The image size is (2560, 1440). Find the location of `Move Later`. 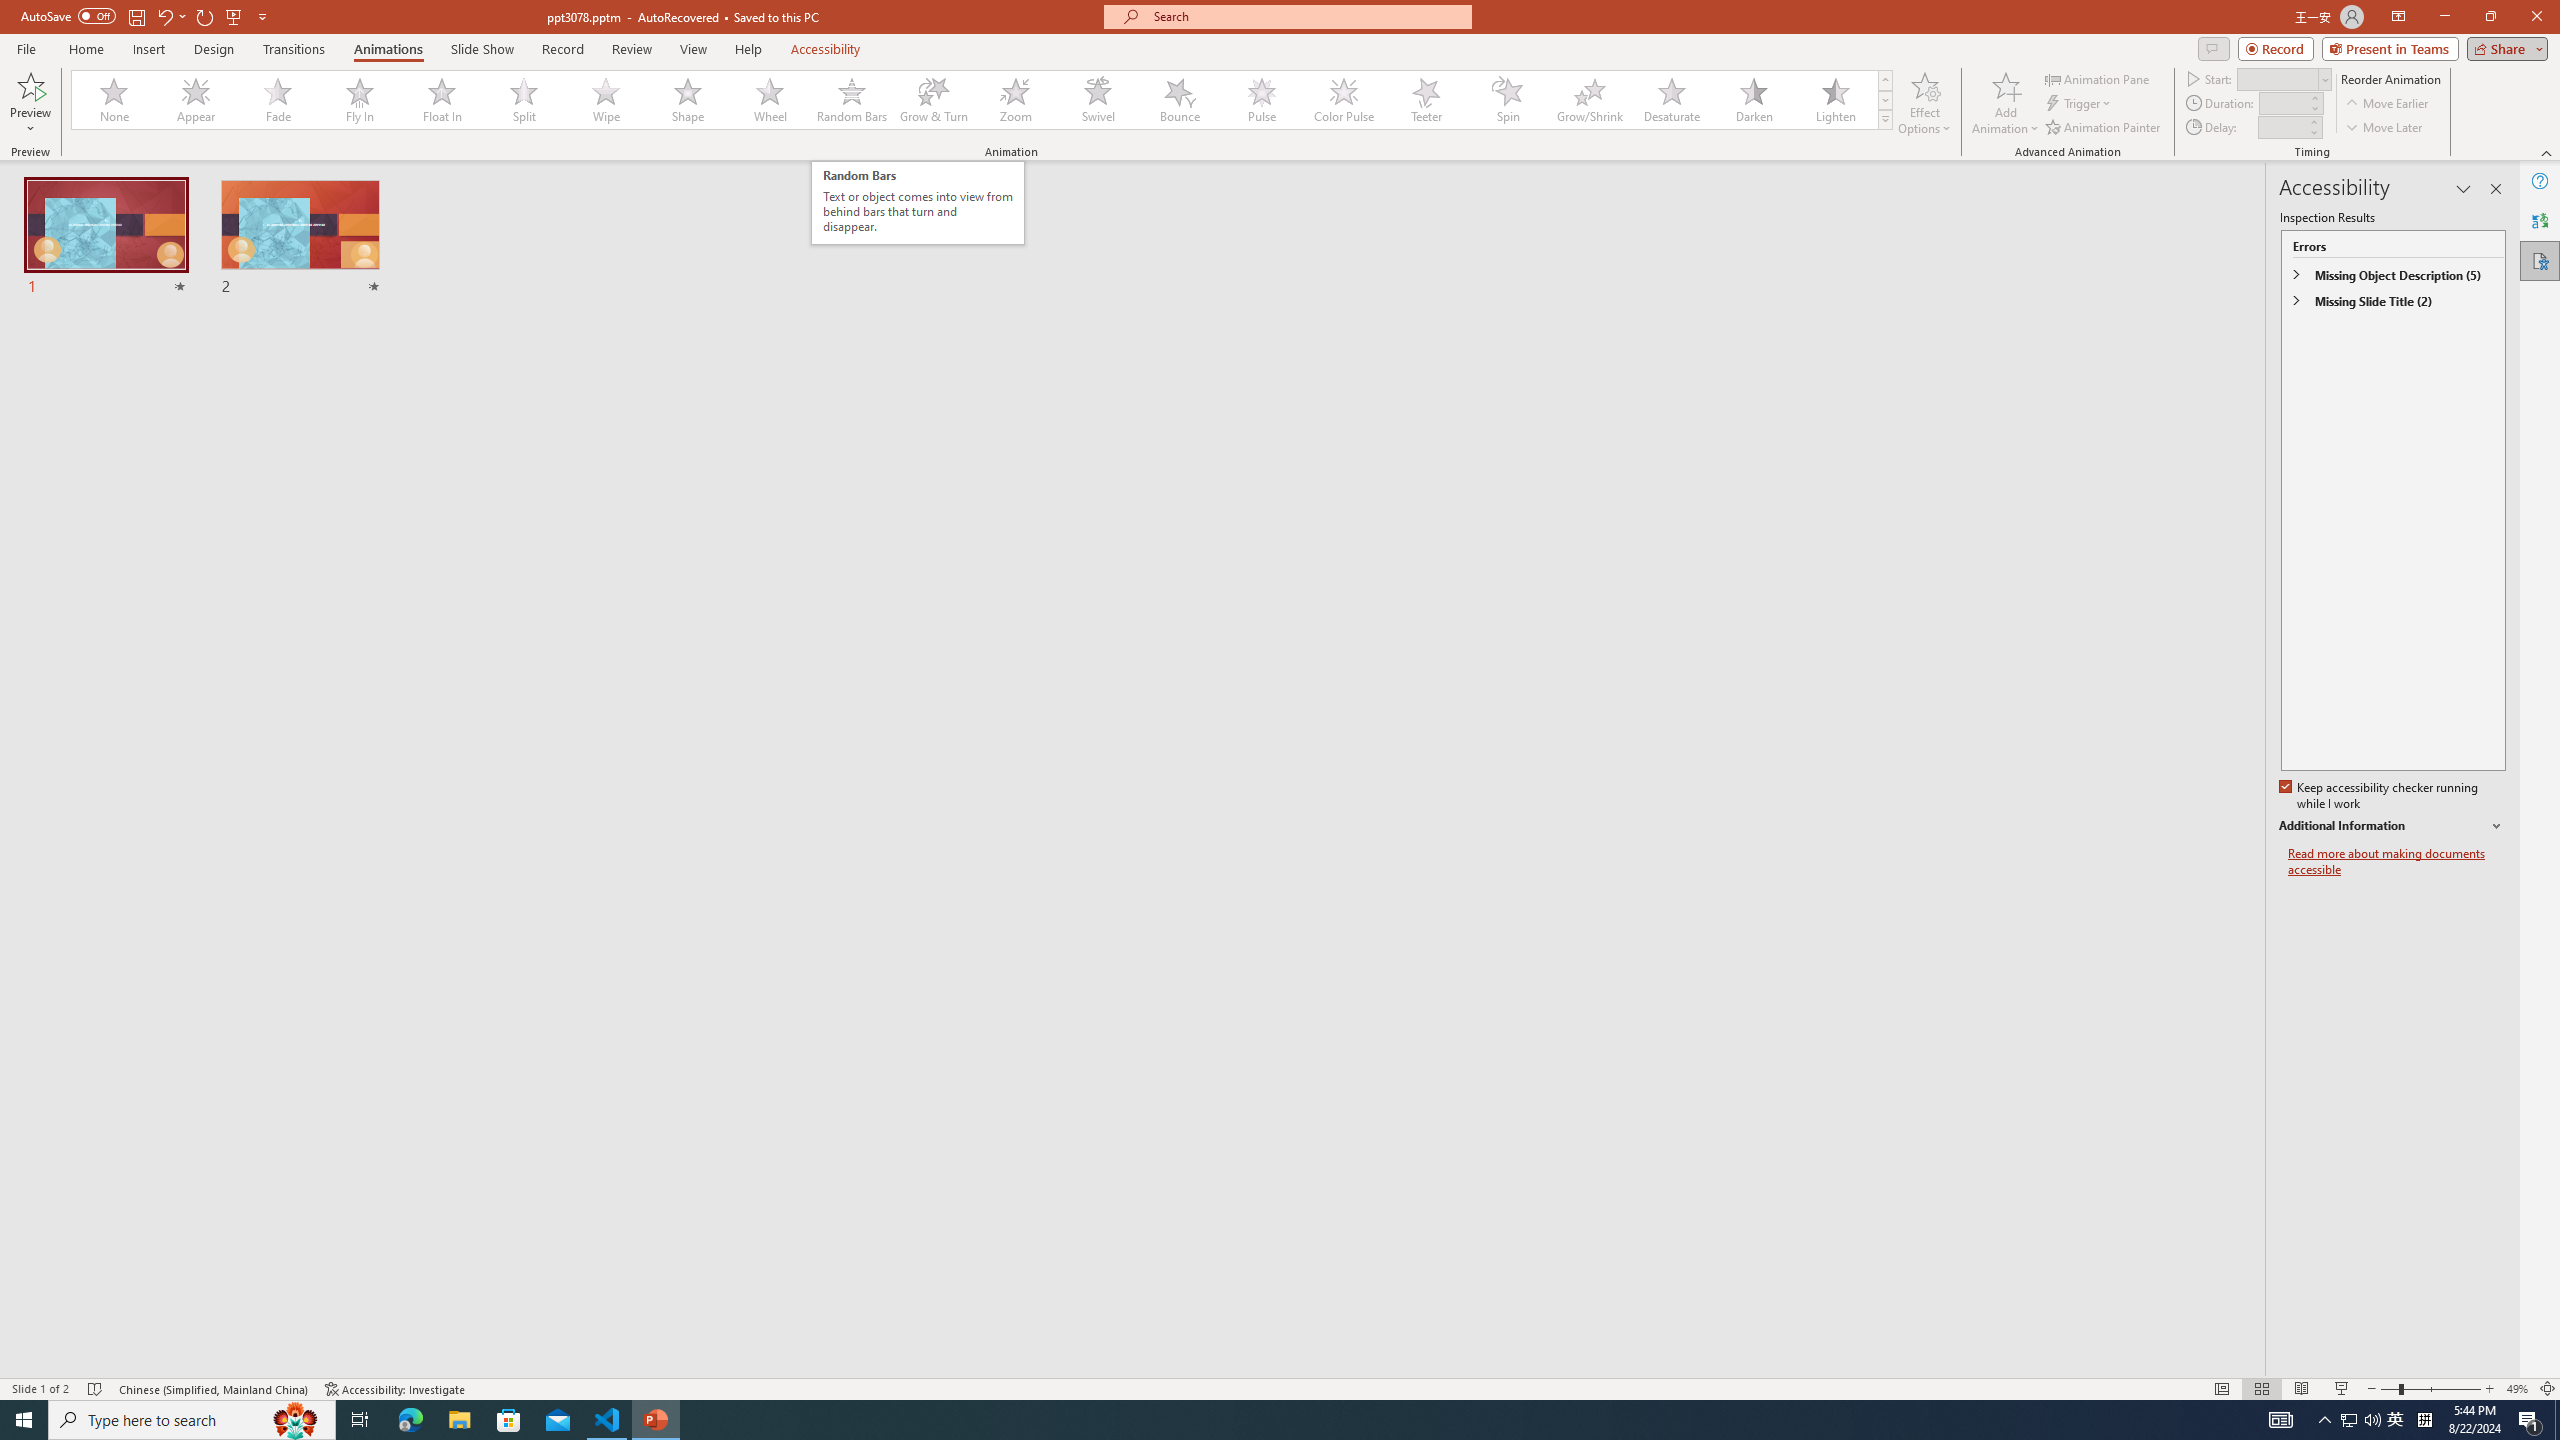

Move Later is located at coordinates (2384, 128).